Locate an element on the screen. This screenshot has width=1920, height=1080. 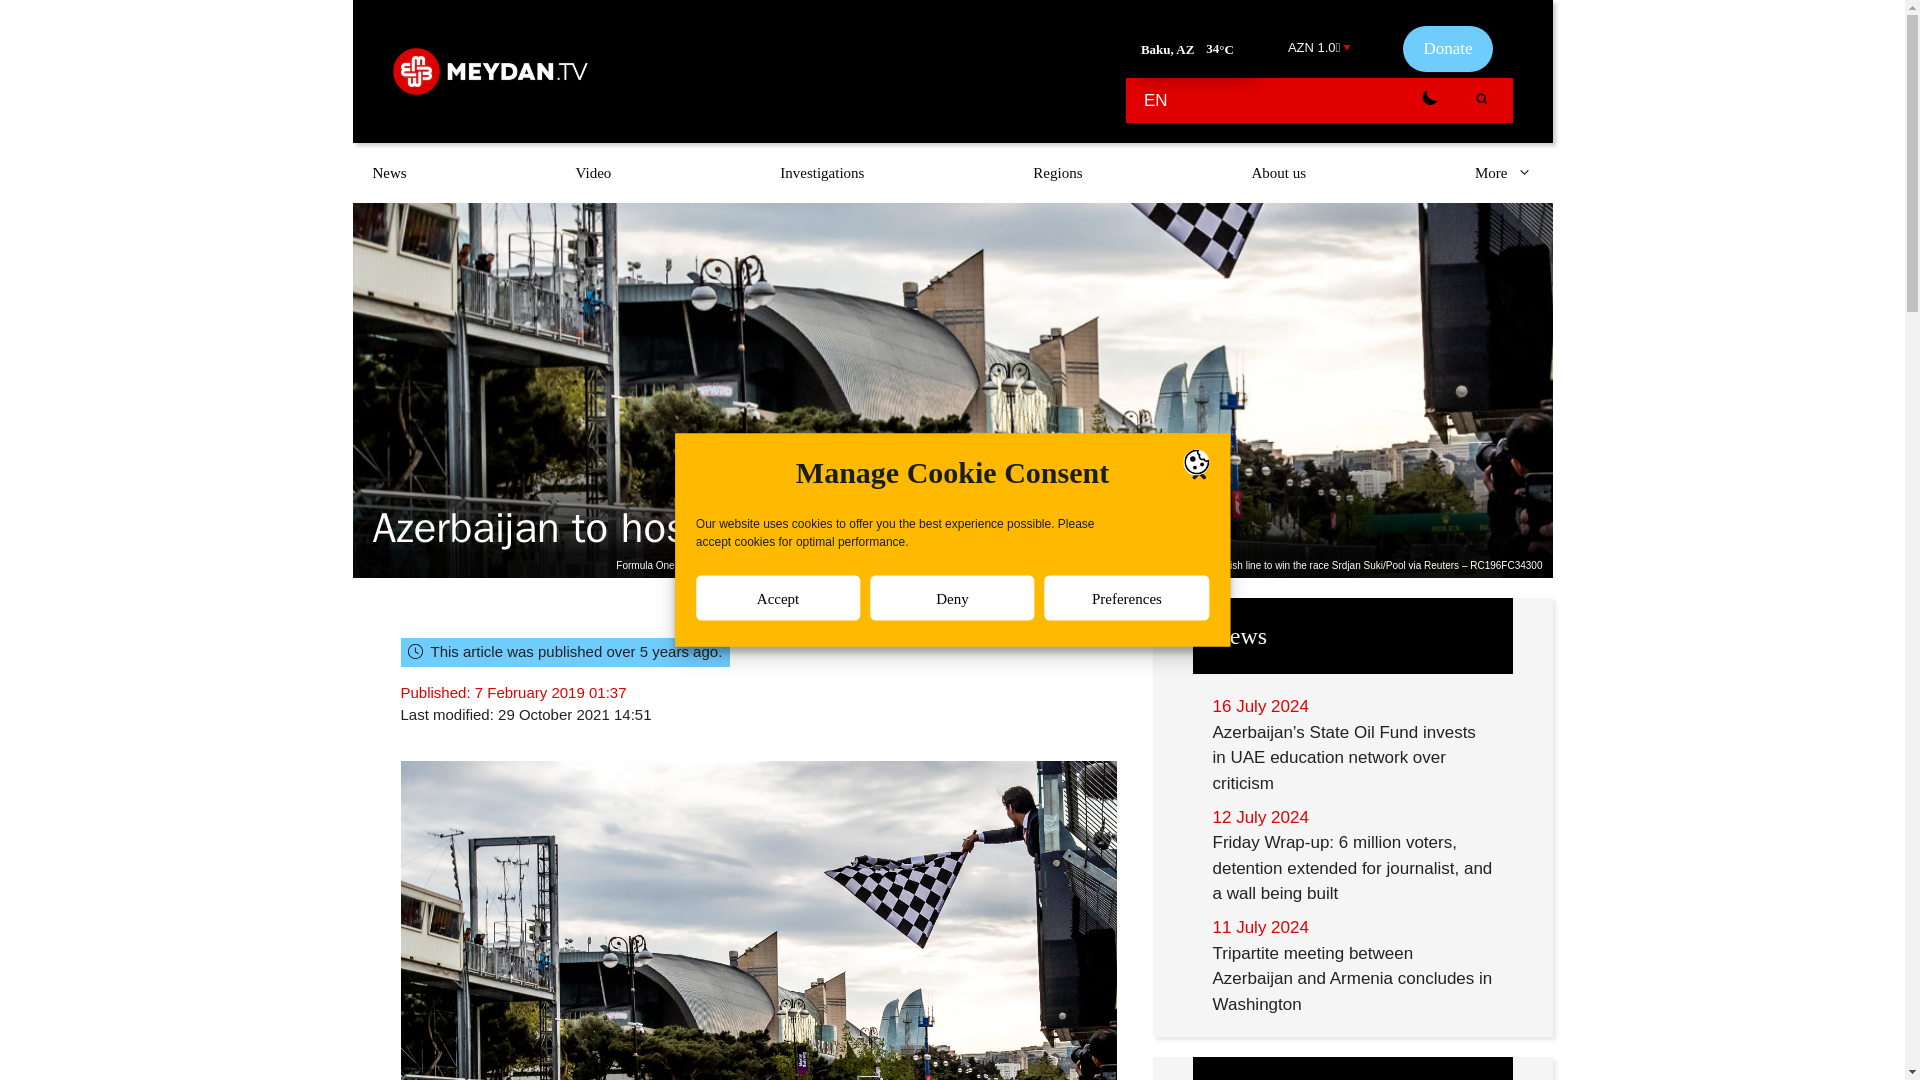
Deny is located at coordinates (952, 980).